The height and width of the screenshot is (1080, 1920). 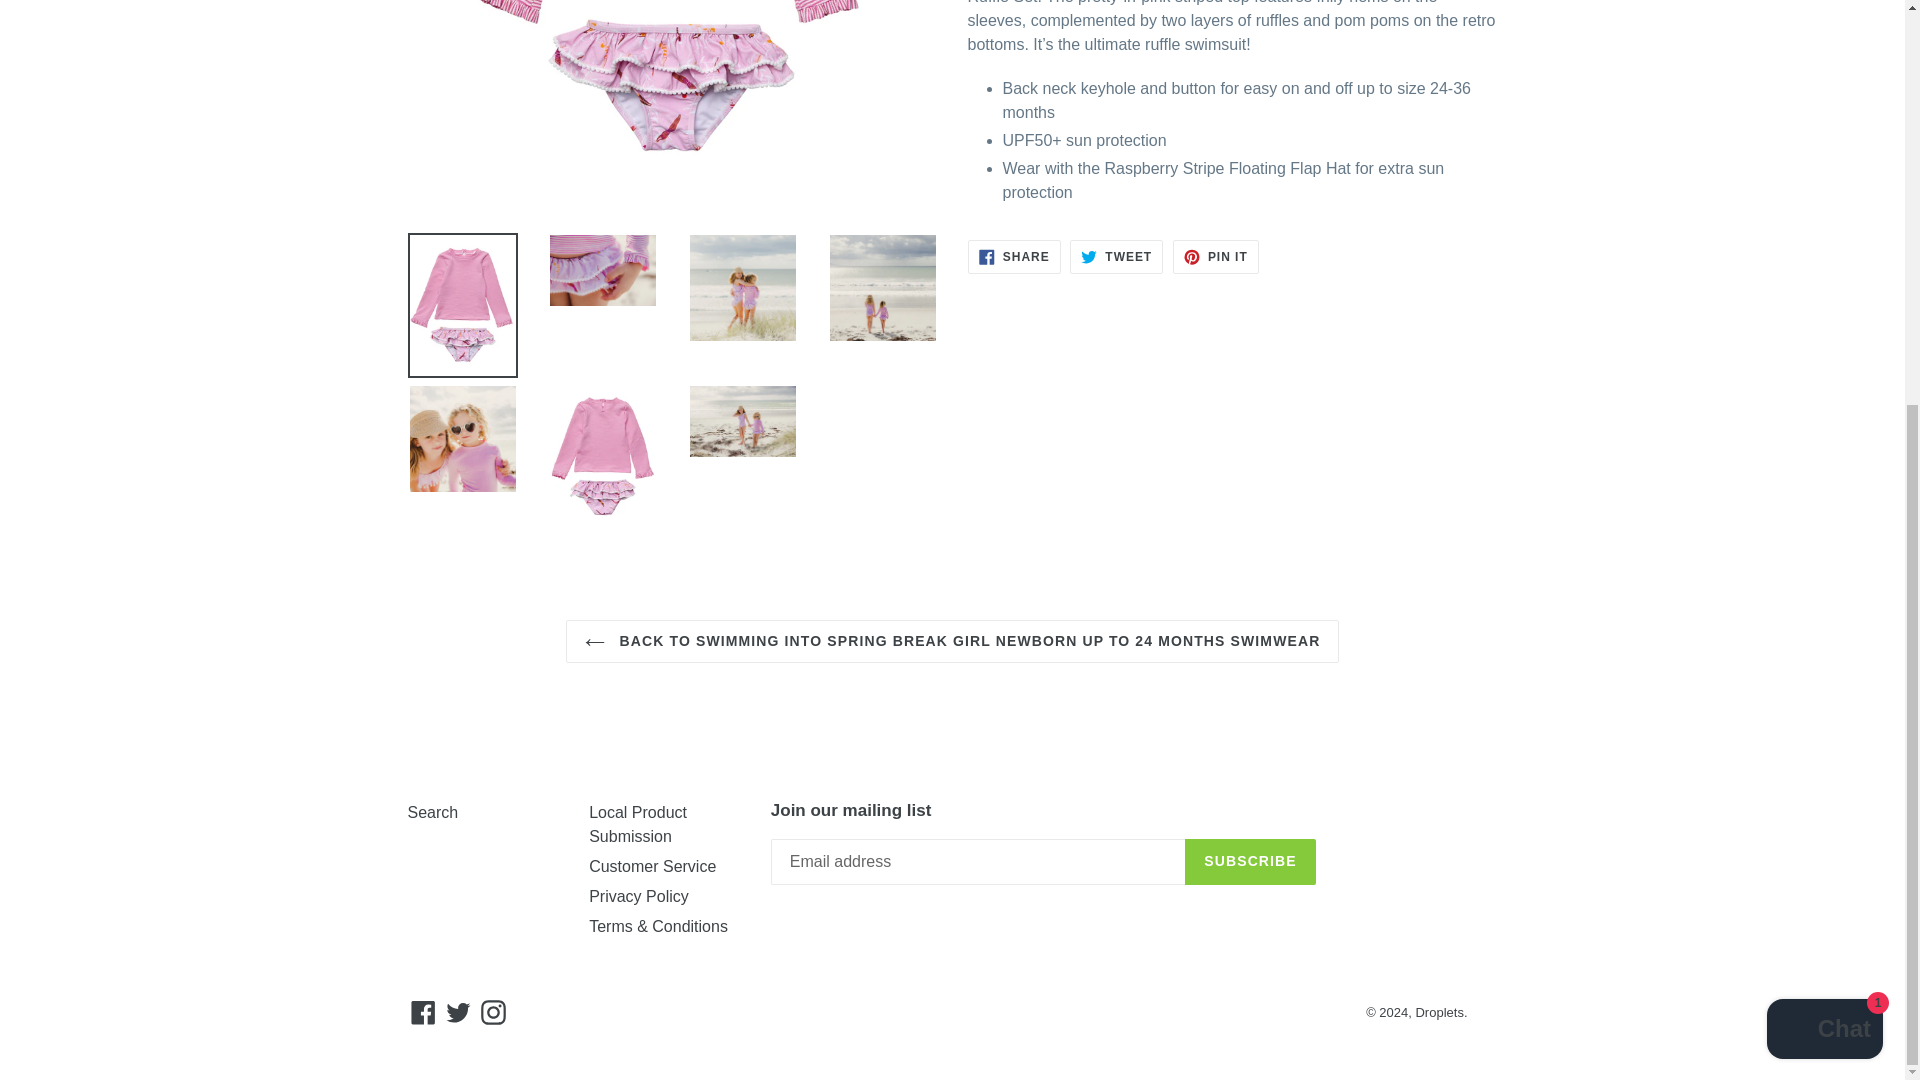 I want to click on Droplets. on Instagram, so click(x=493, y=1012).